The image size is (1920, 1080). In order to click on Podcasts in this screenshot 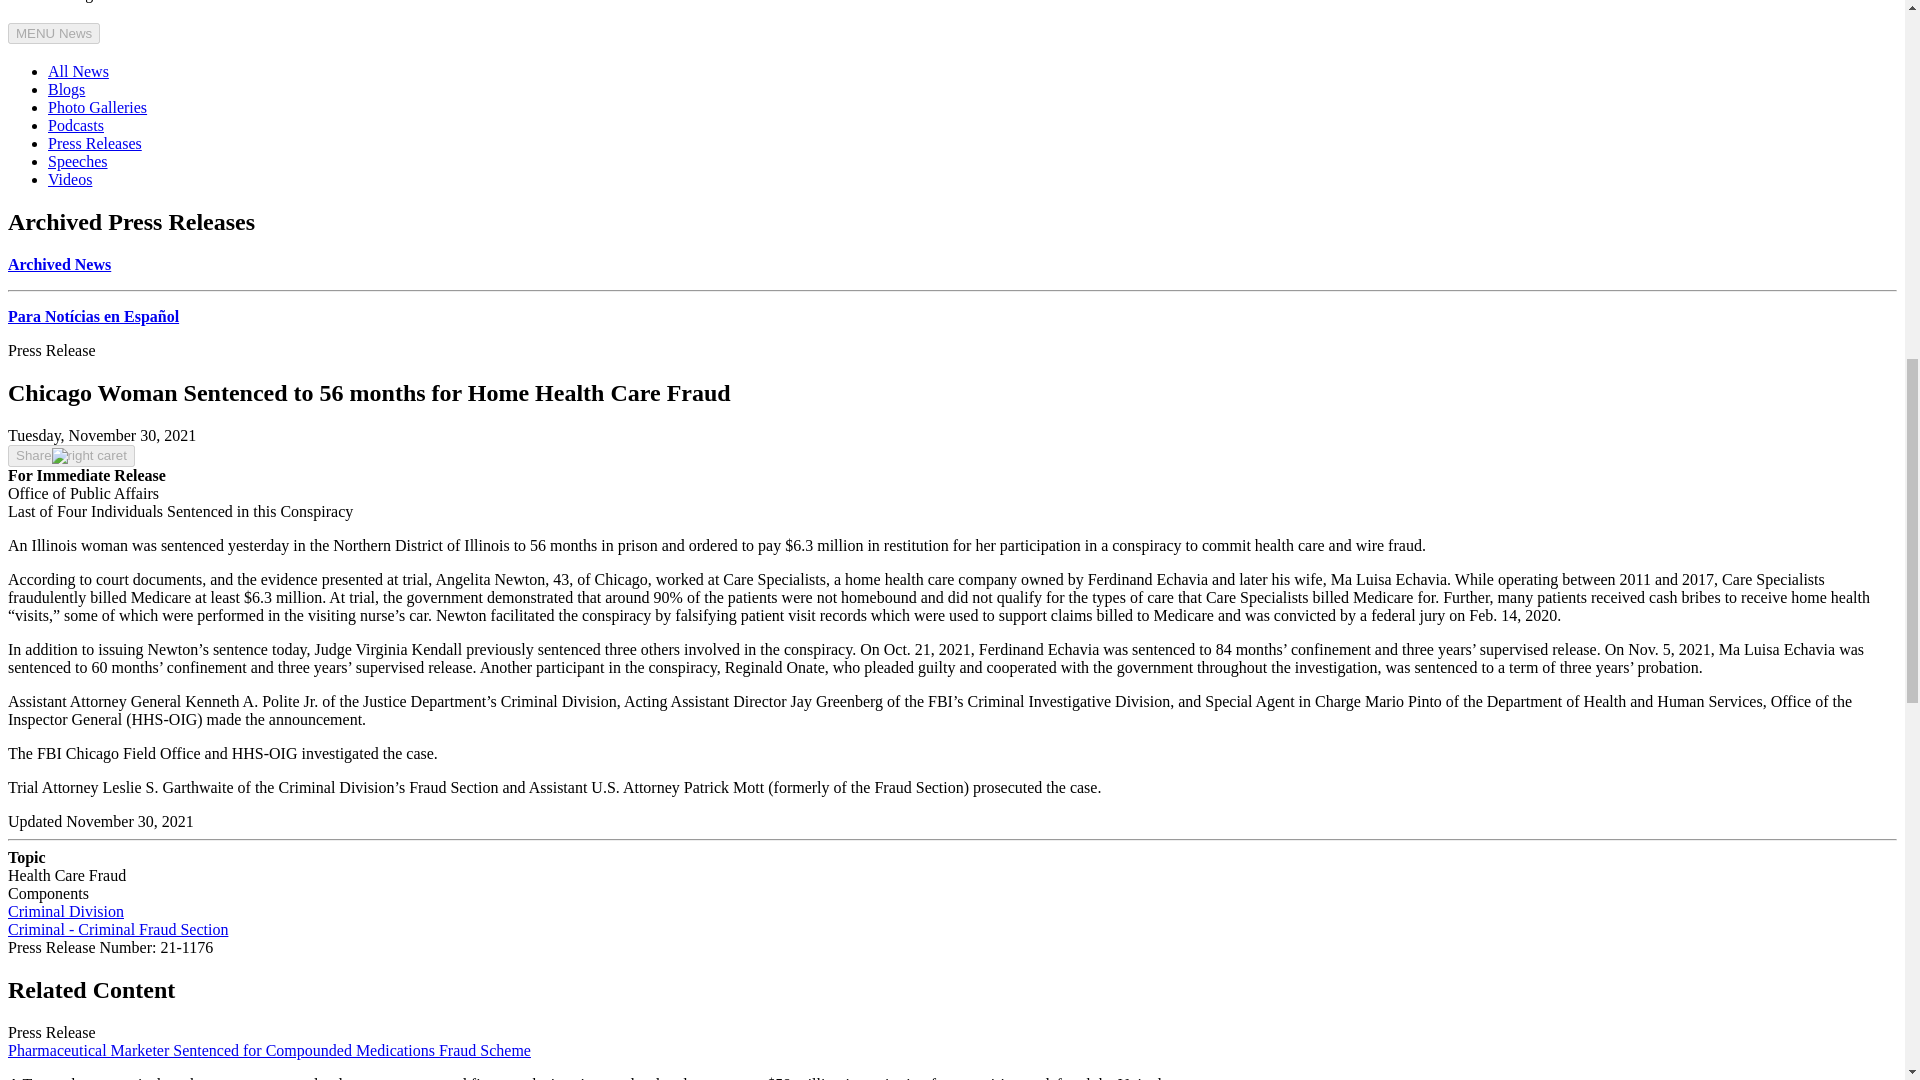, I will do `click(76, 124)`.